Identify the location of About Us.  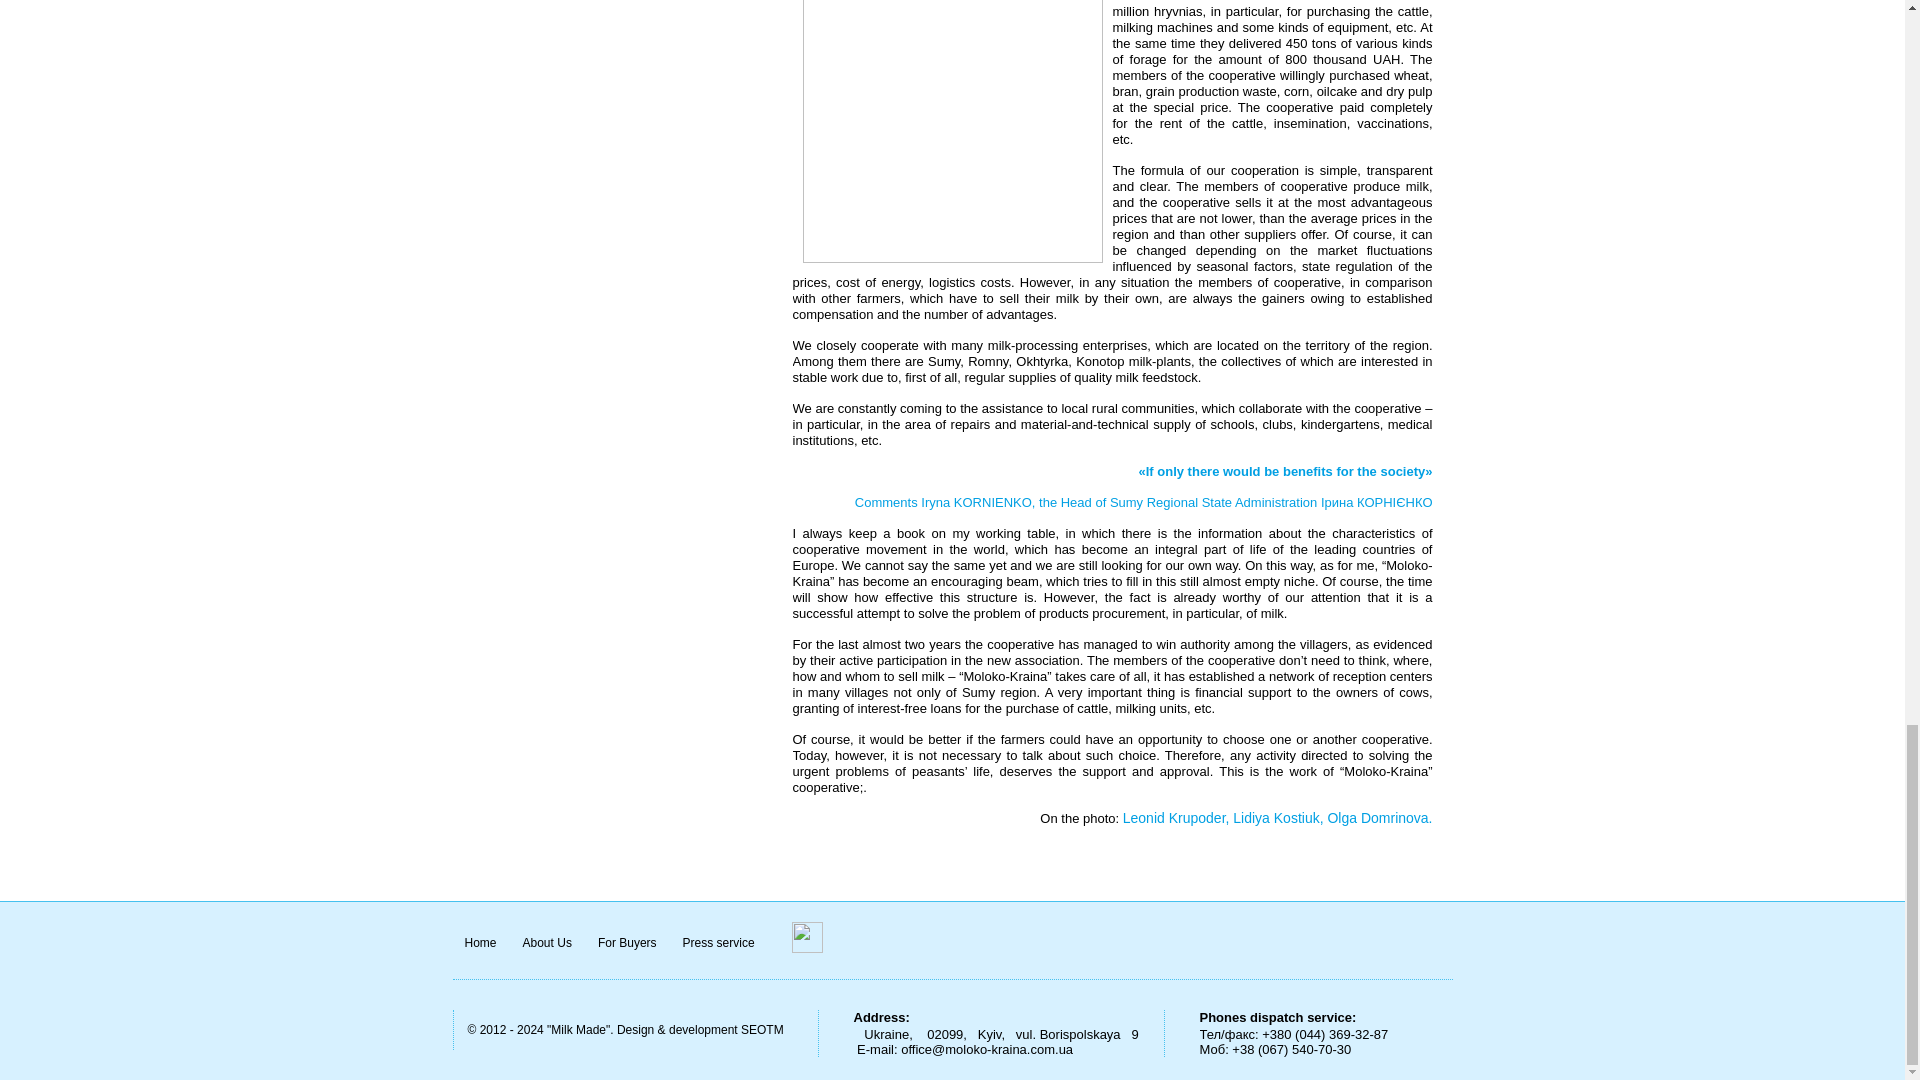
(546, 942).